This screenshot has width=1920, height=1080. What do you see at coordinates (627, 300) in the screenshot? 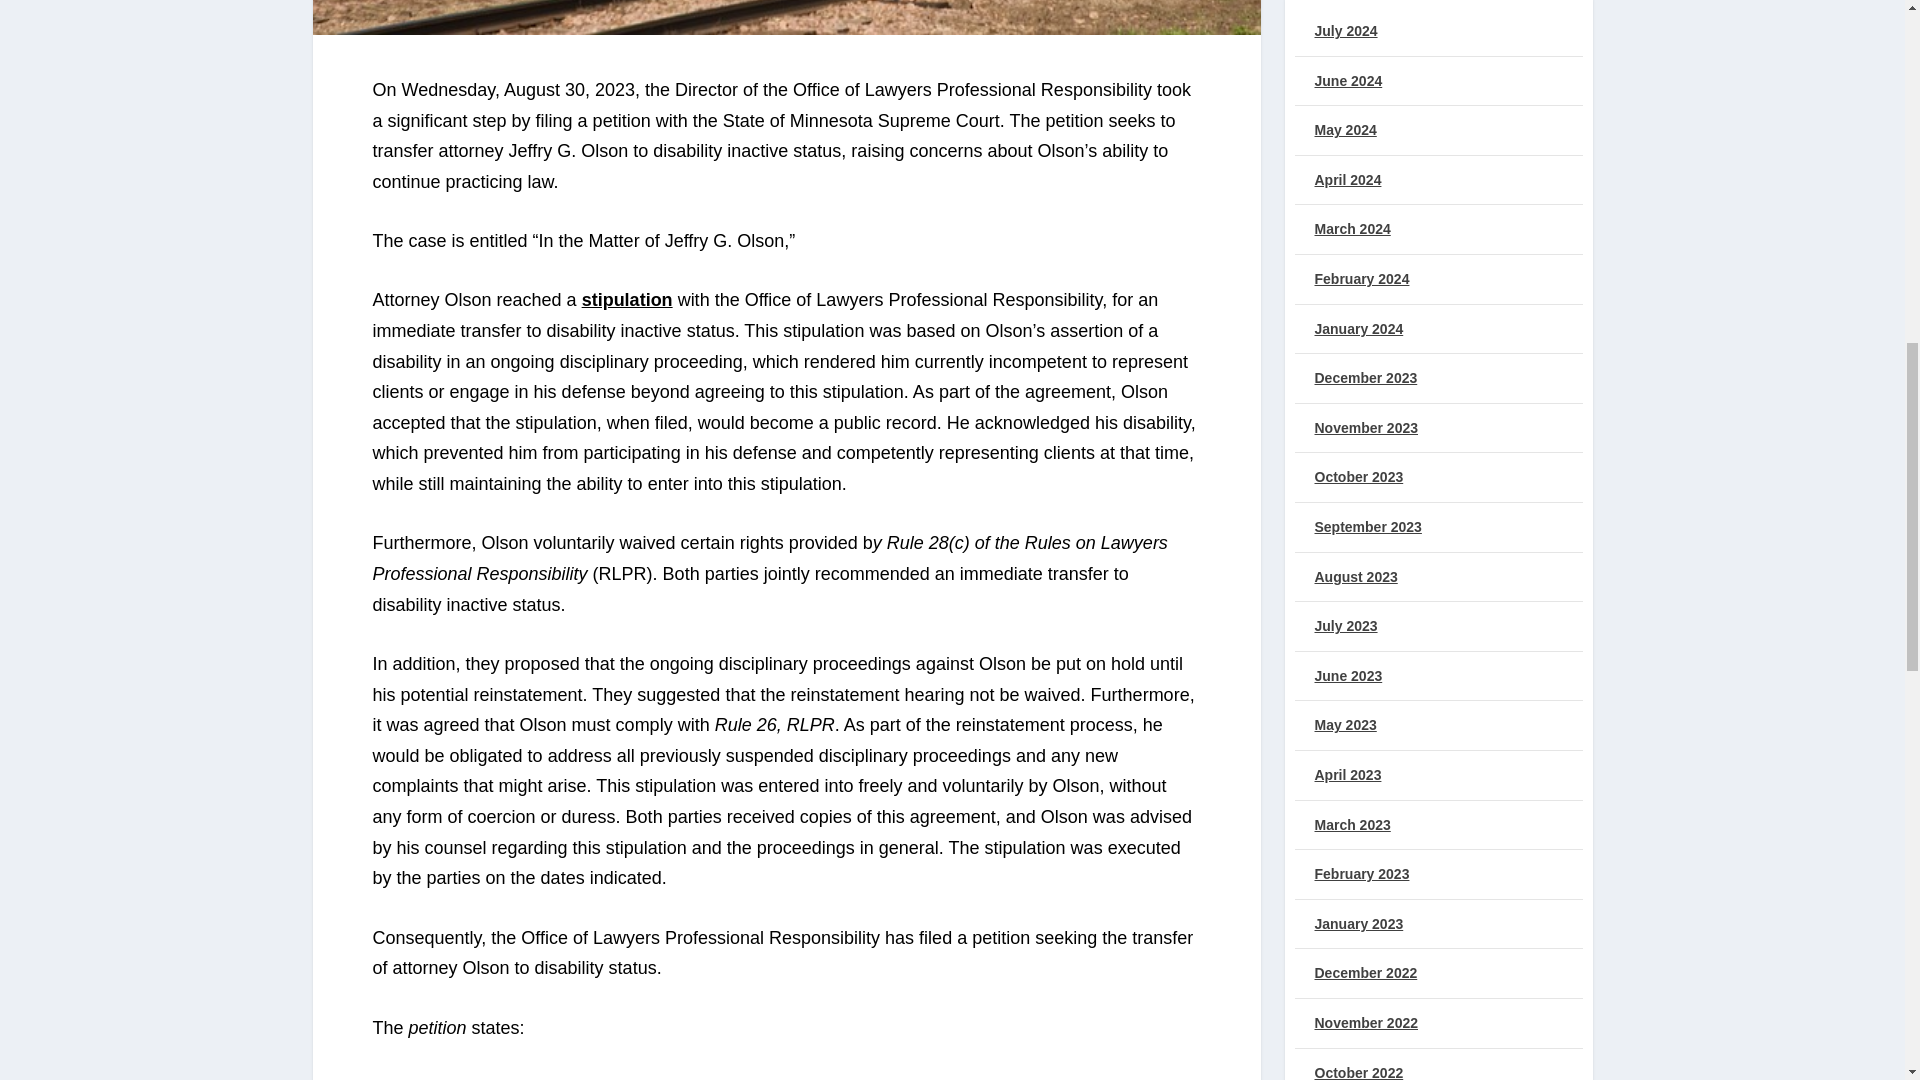
I see `stipulation` at bounding box center [627, 300].